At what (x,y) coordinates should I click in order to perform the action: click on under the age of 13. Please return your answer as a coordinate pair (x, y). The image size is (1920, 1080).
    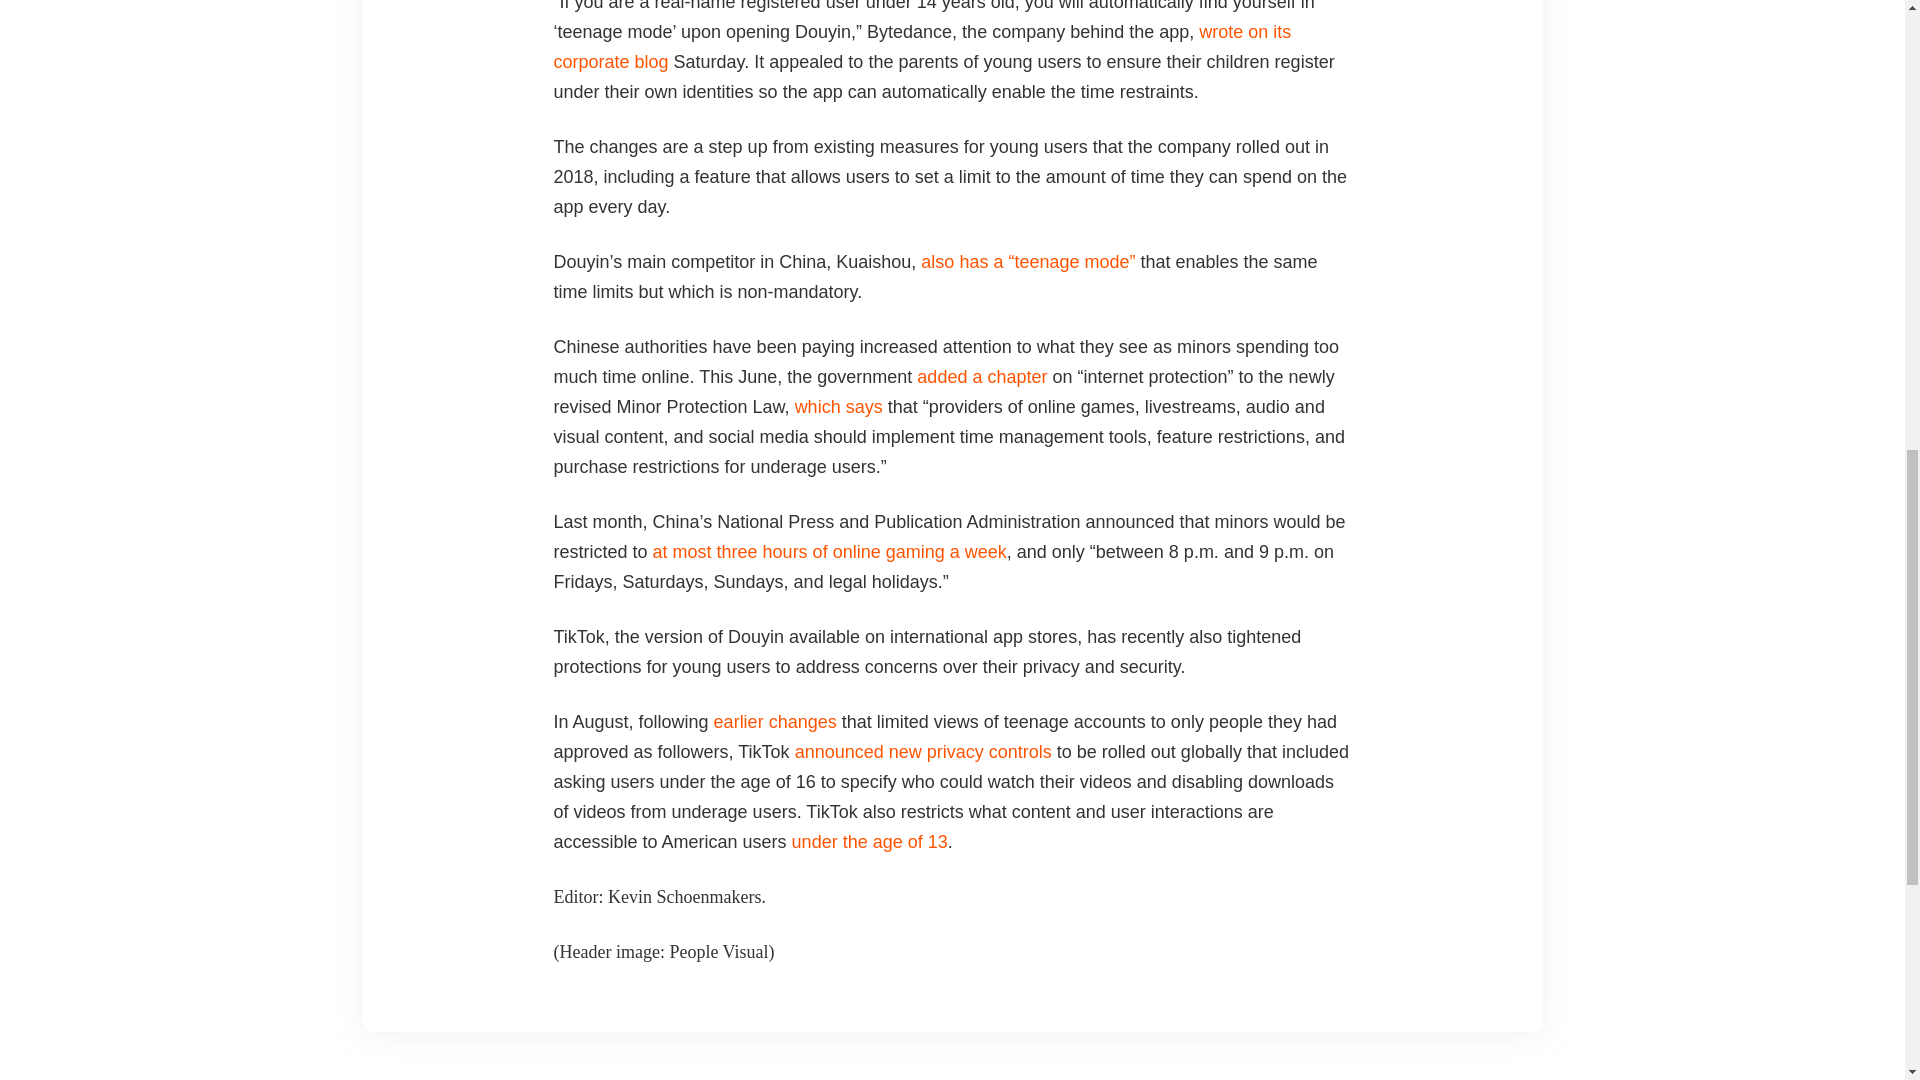
    Looking at the image, I should click on (870, 842).